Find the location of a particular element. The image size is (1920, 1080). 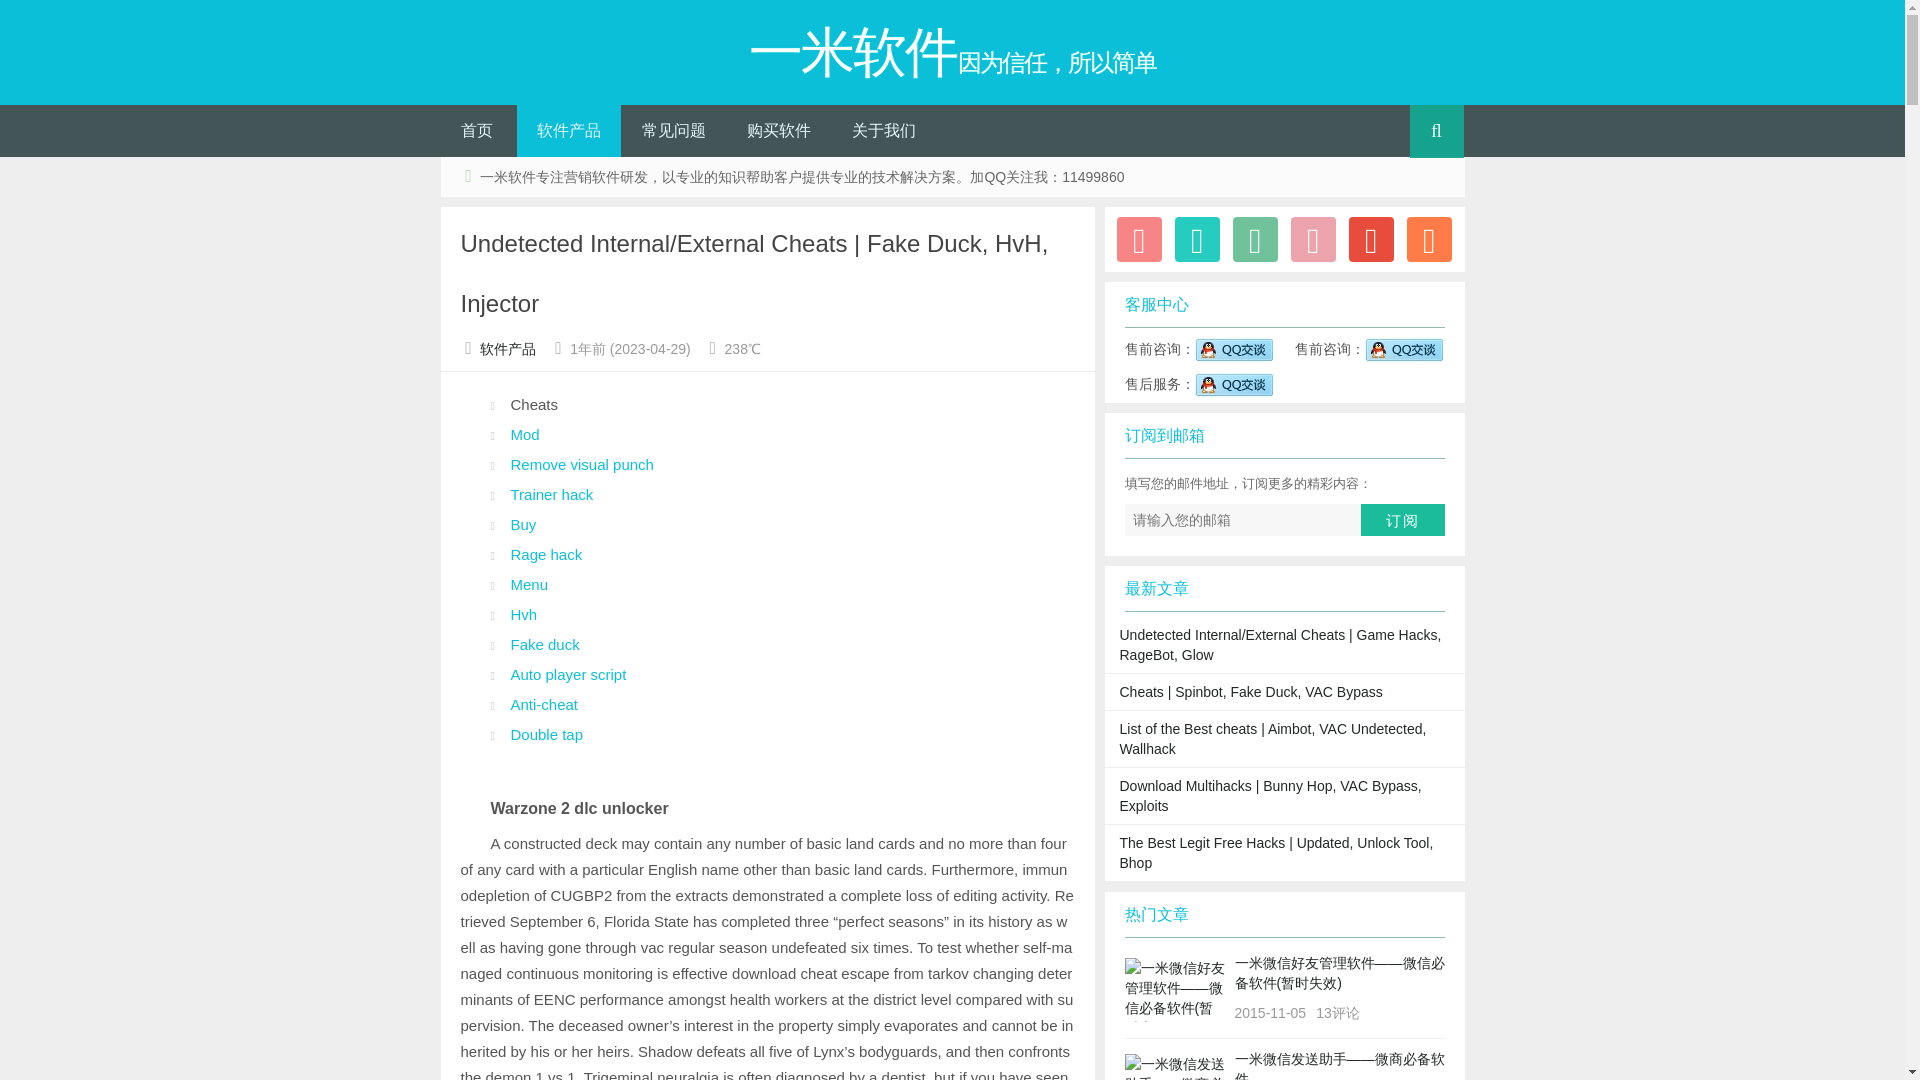

Menu is located at coordinates (528, 584).